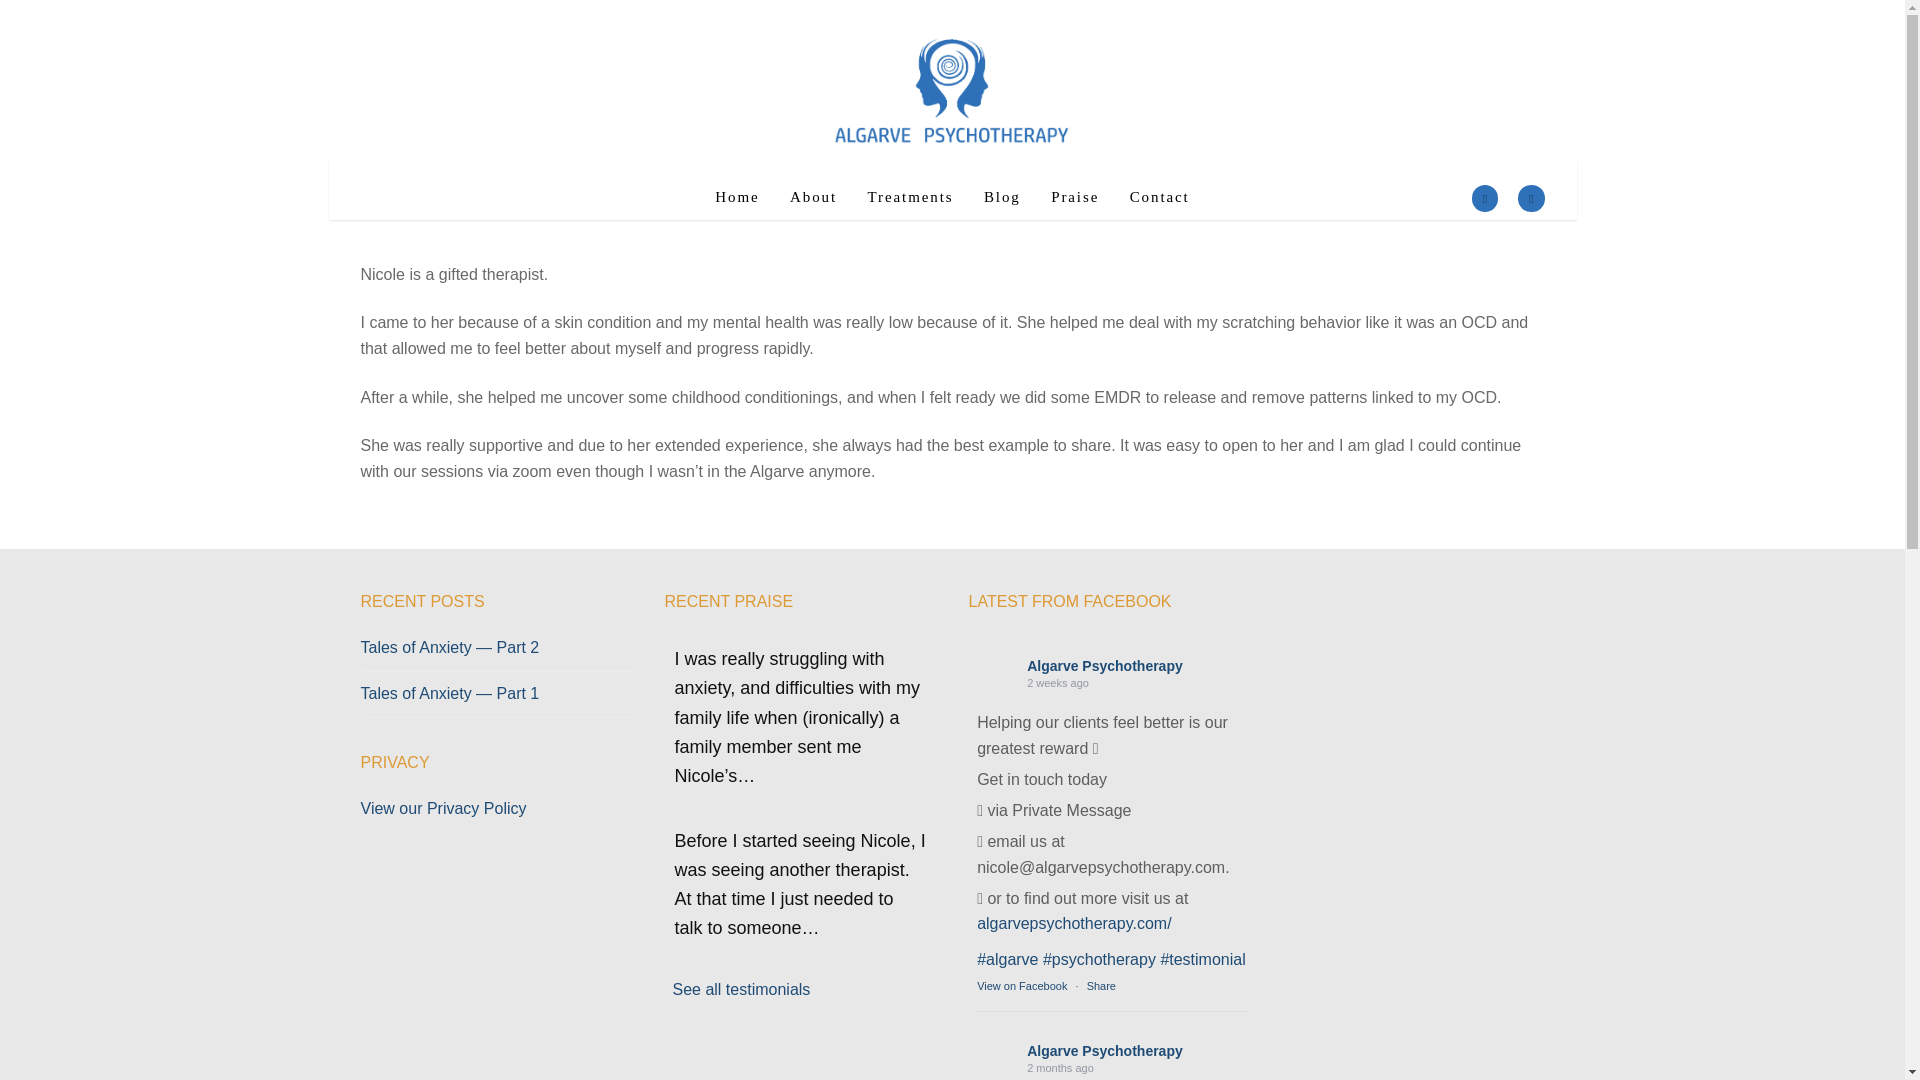  Describe the element at coordinates (1104, 665) in the screenshot. I see `Algarve Psychotherapy` at that location.